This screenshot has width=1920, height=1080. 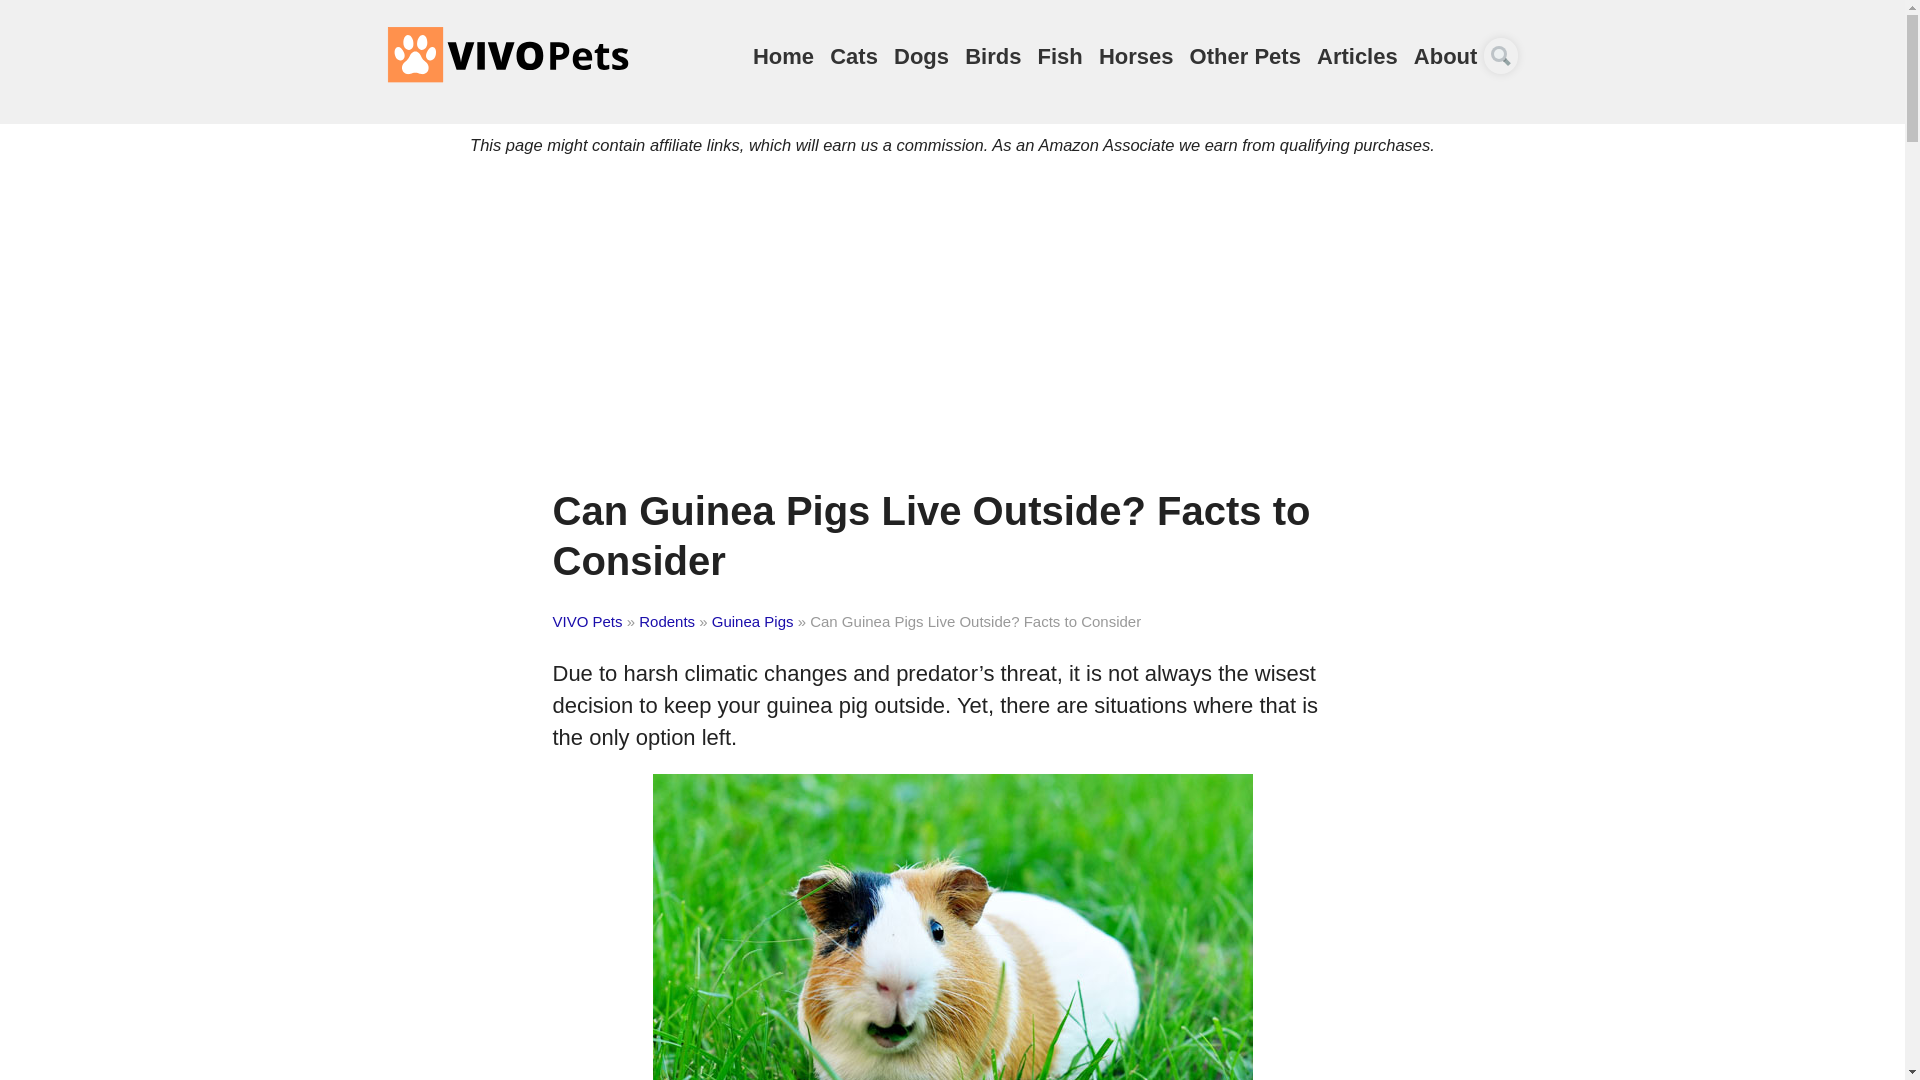 I want to click on Birds, so click(x=993, y=56).